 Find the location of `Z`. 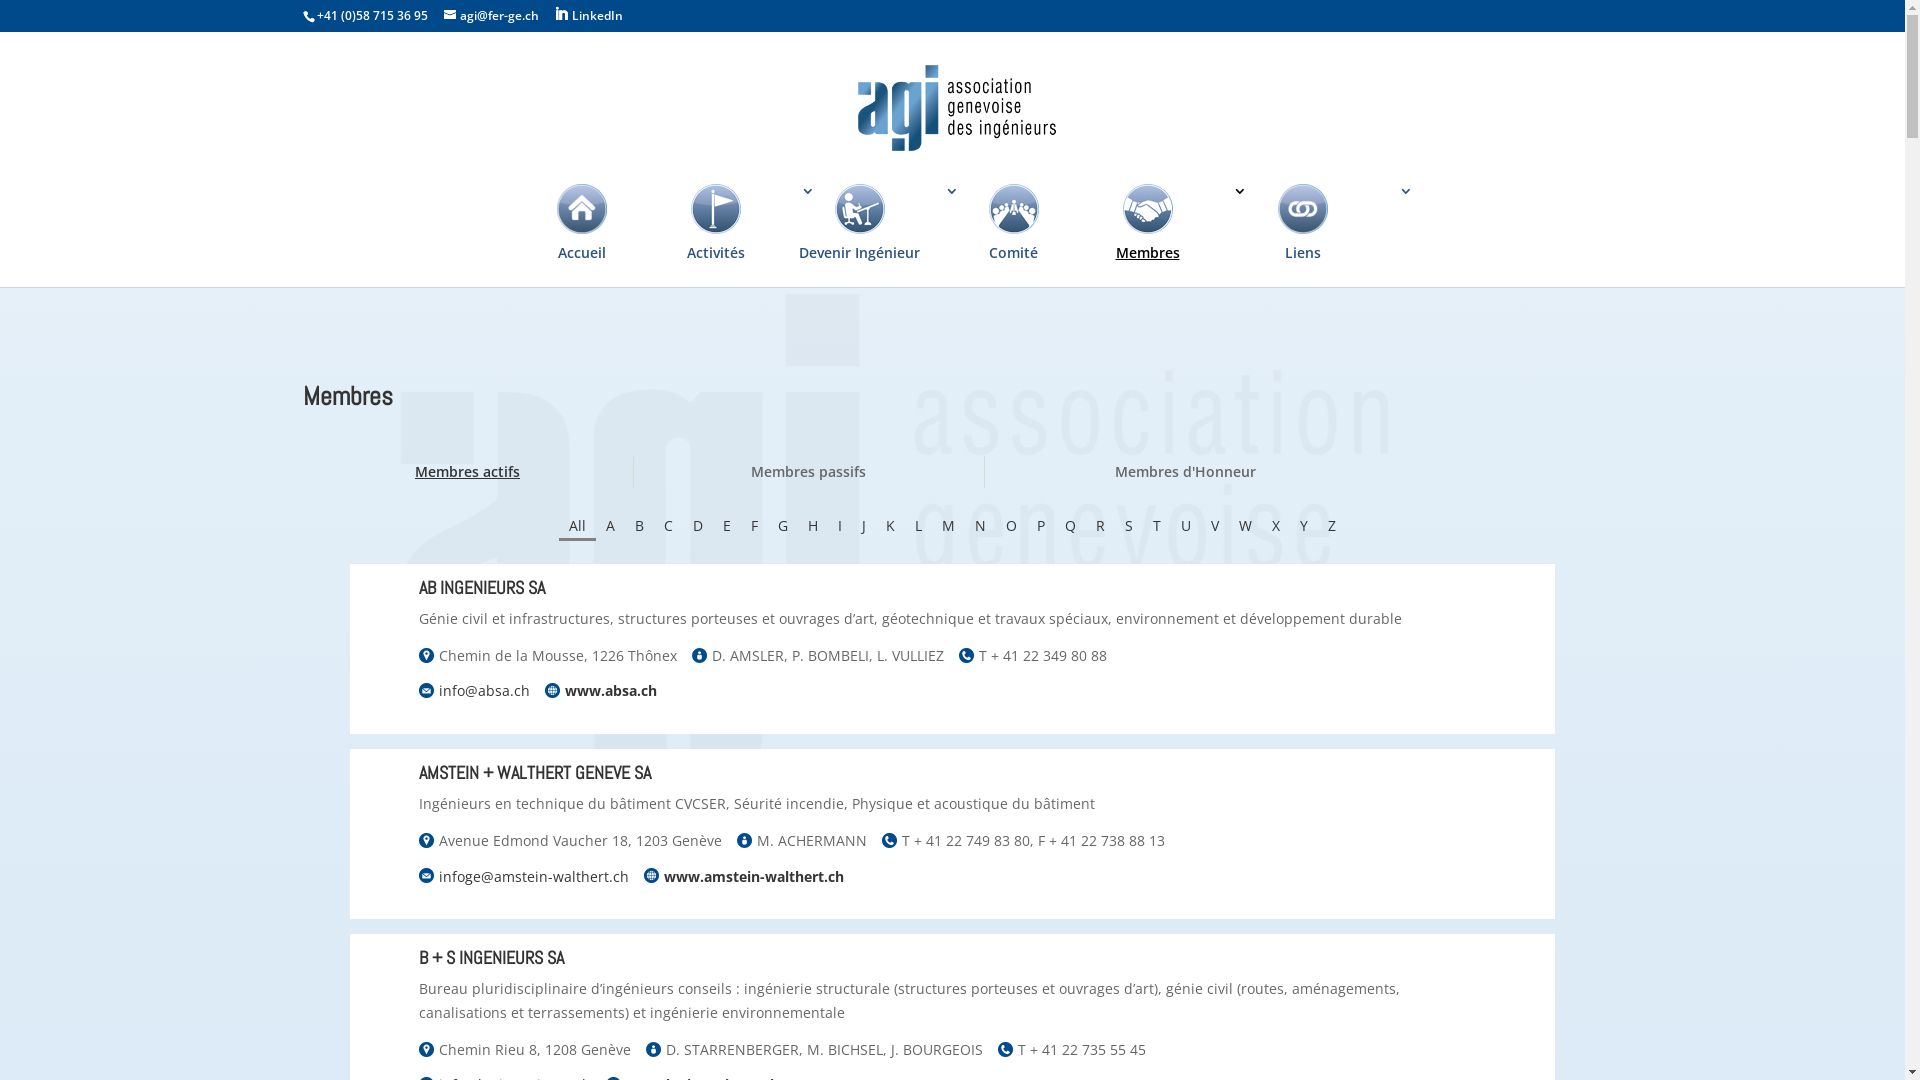

Z is located at coordinates (1332, 526).